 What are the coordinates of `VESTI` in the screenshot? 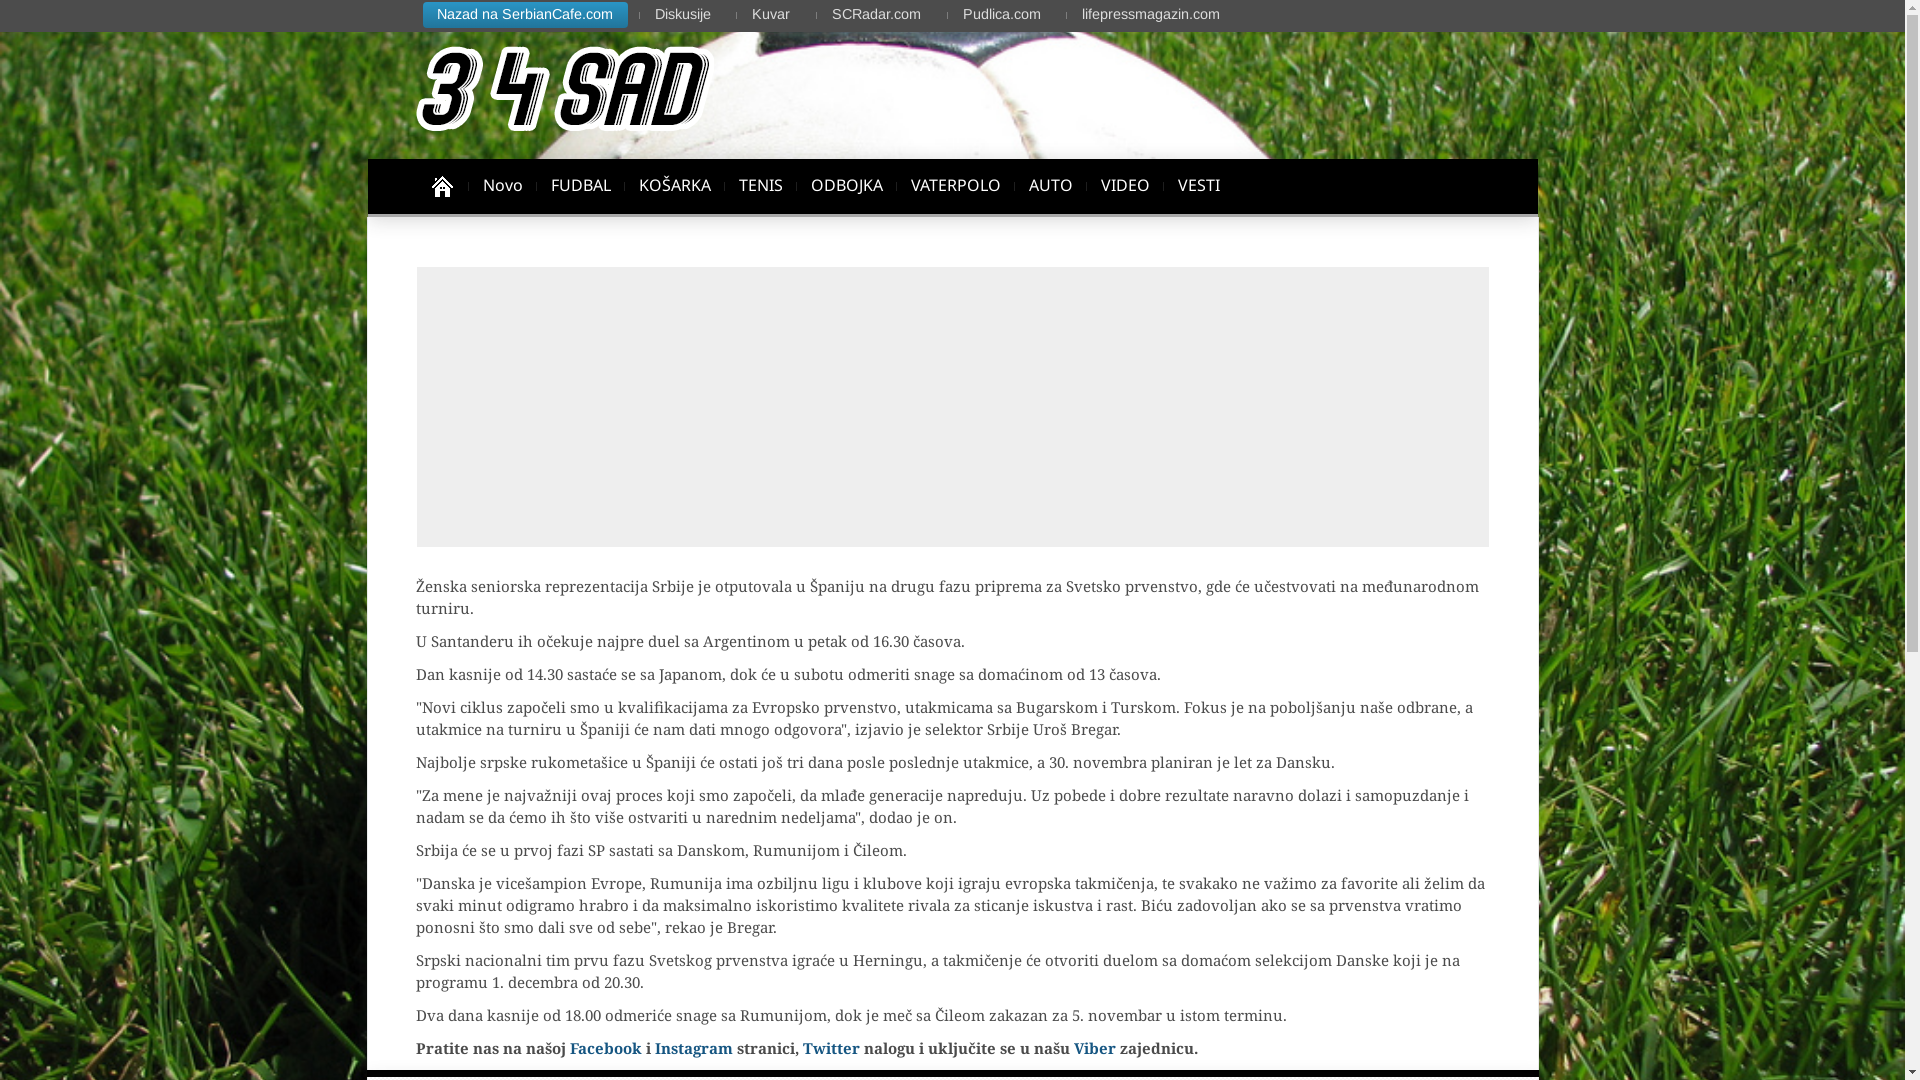 It's located at (1199, 186).